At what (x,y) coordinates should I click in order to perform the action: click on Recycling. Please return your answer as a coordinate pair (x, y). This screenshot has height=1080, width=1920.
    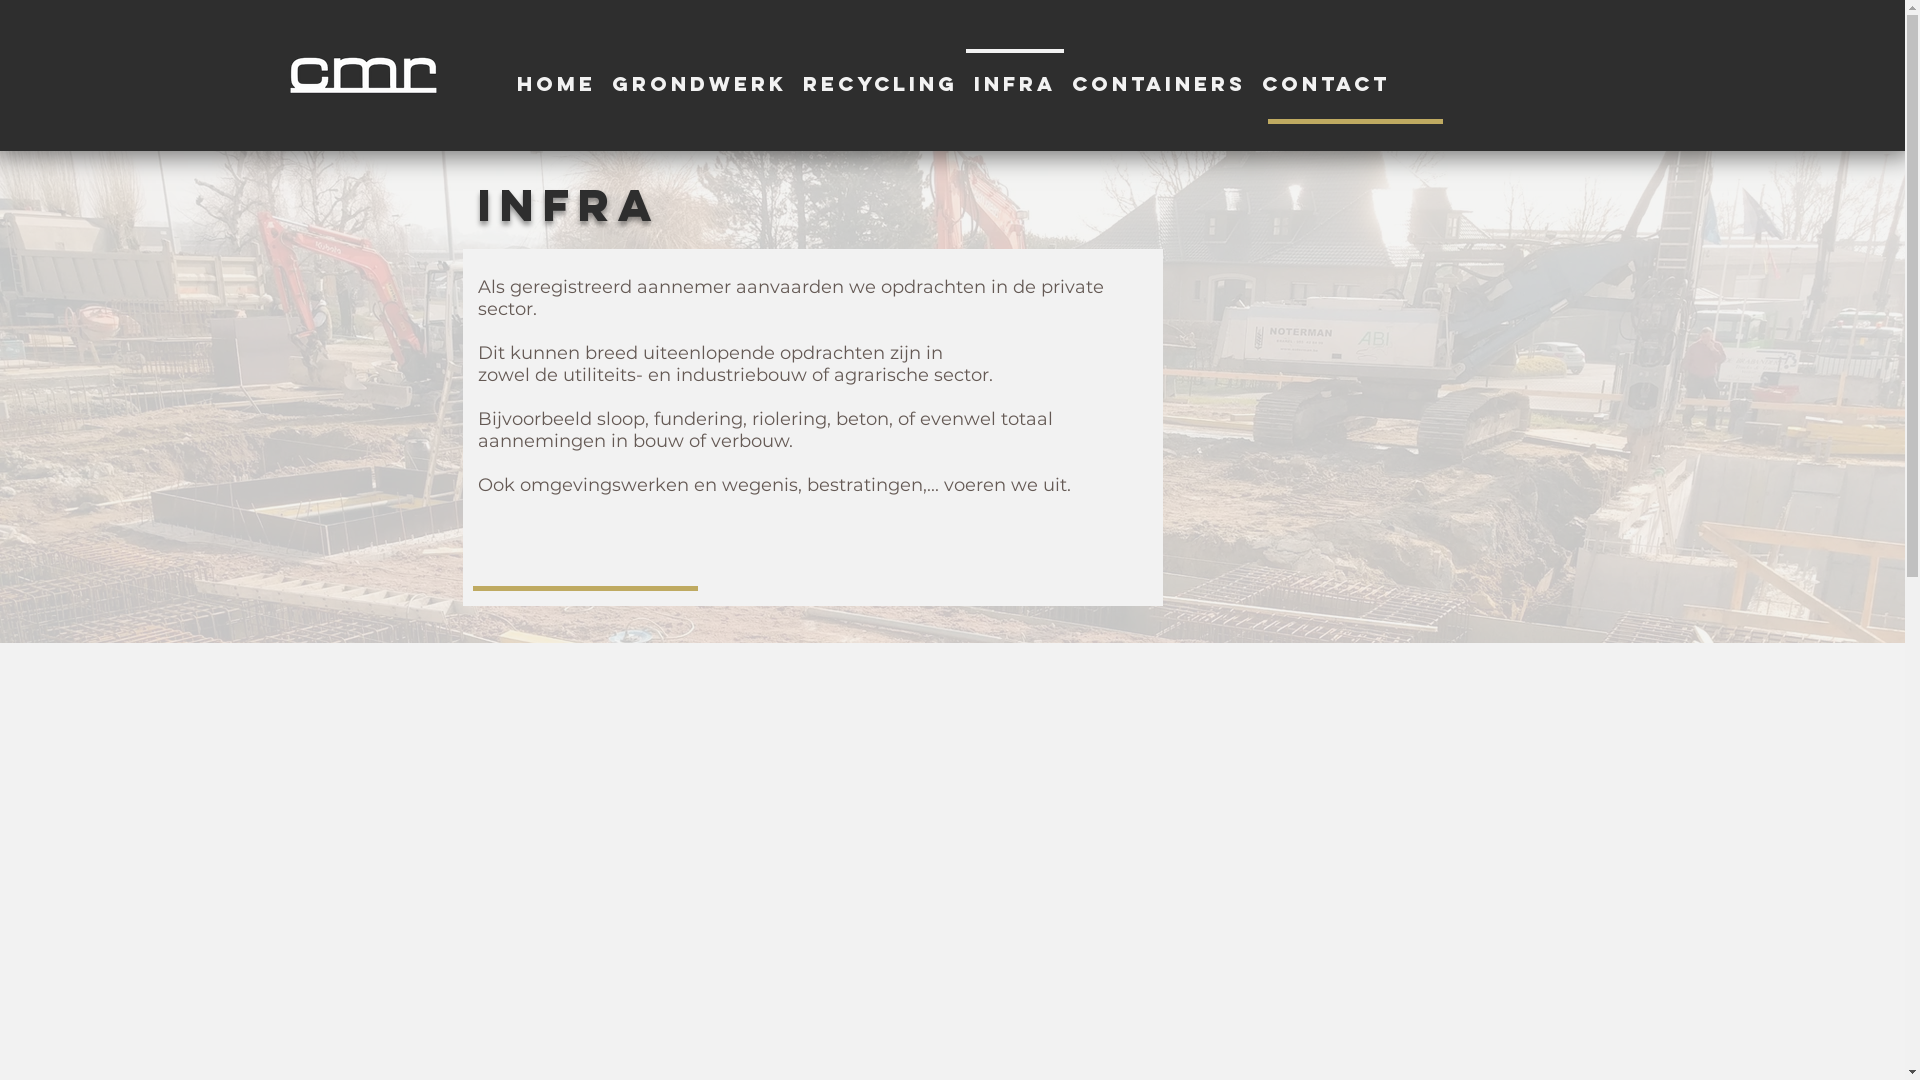
    Looking at the image, I should click on (879, 74).